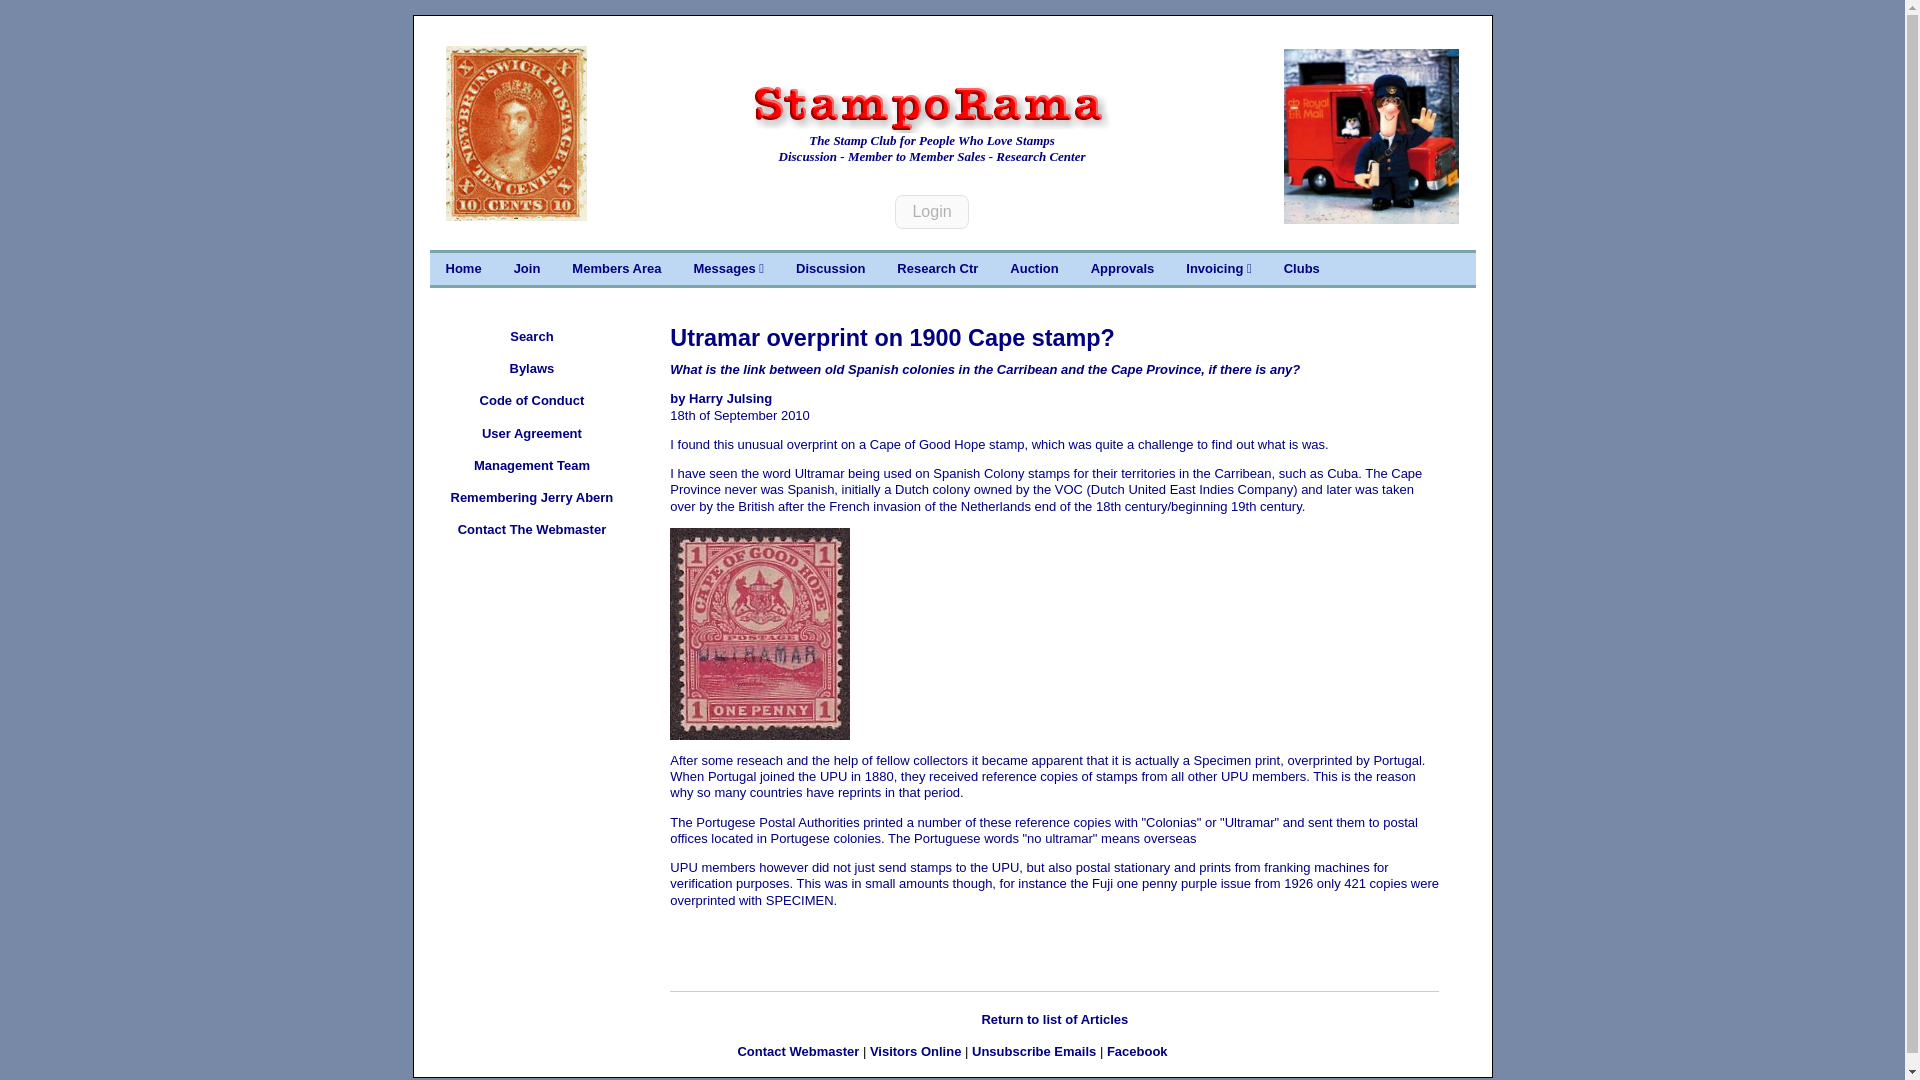  Describe the element at coordinates (532, 434) in the screenshot. I see `User Agreement` at that location.